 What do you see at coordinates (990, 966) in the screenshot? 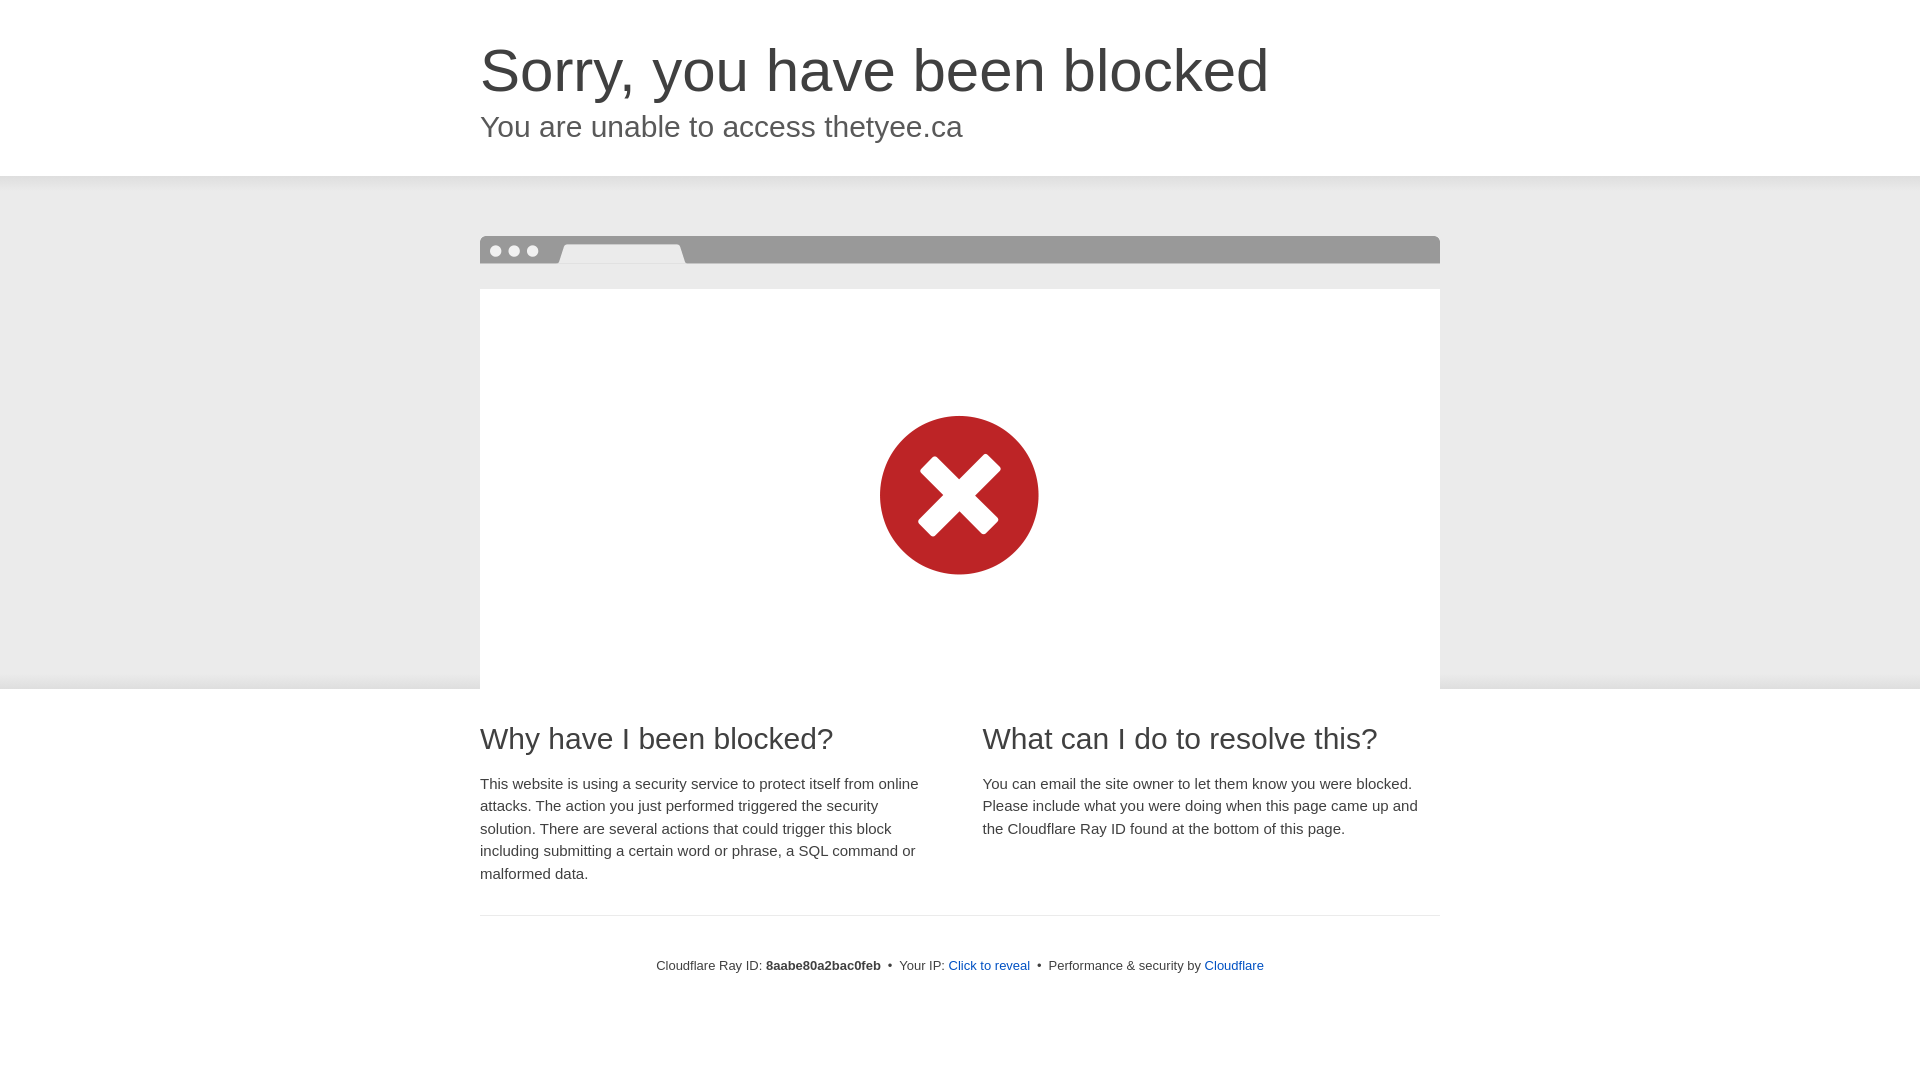
I see `Click to reveal` at bounding box center [990, 966].